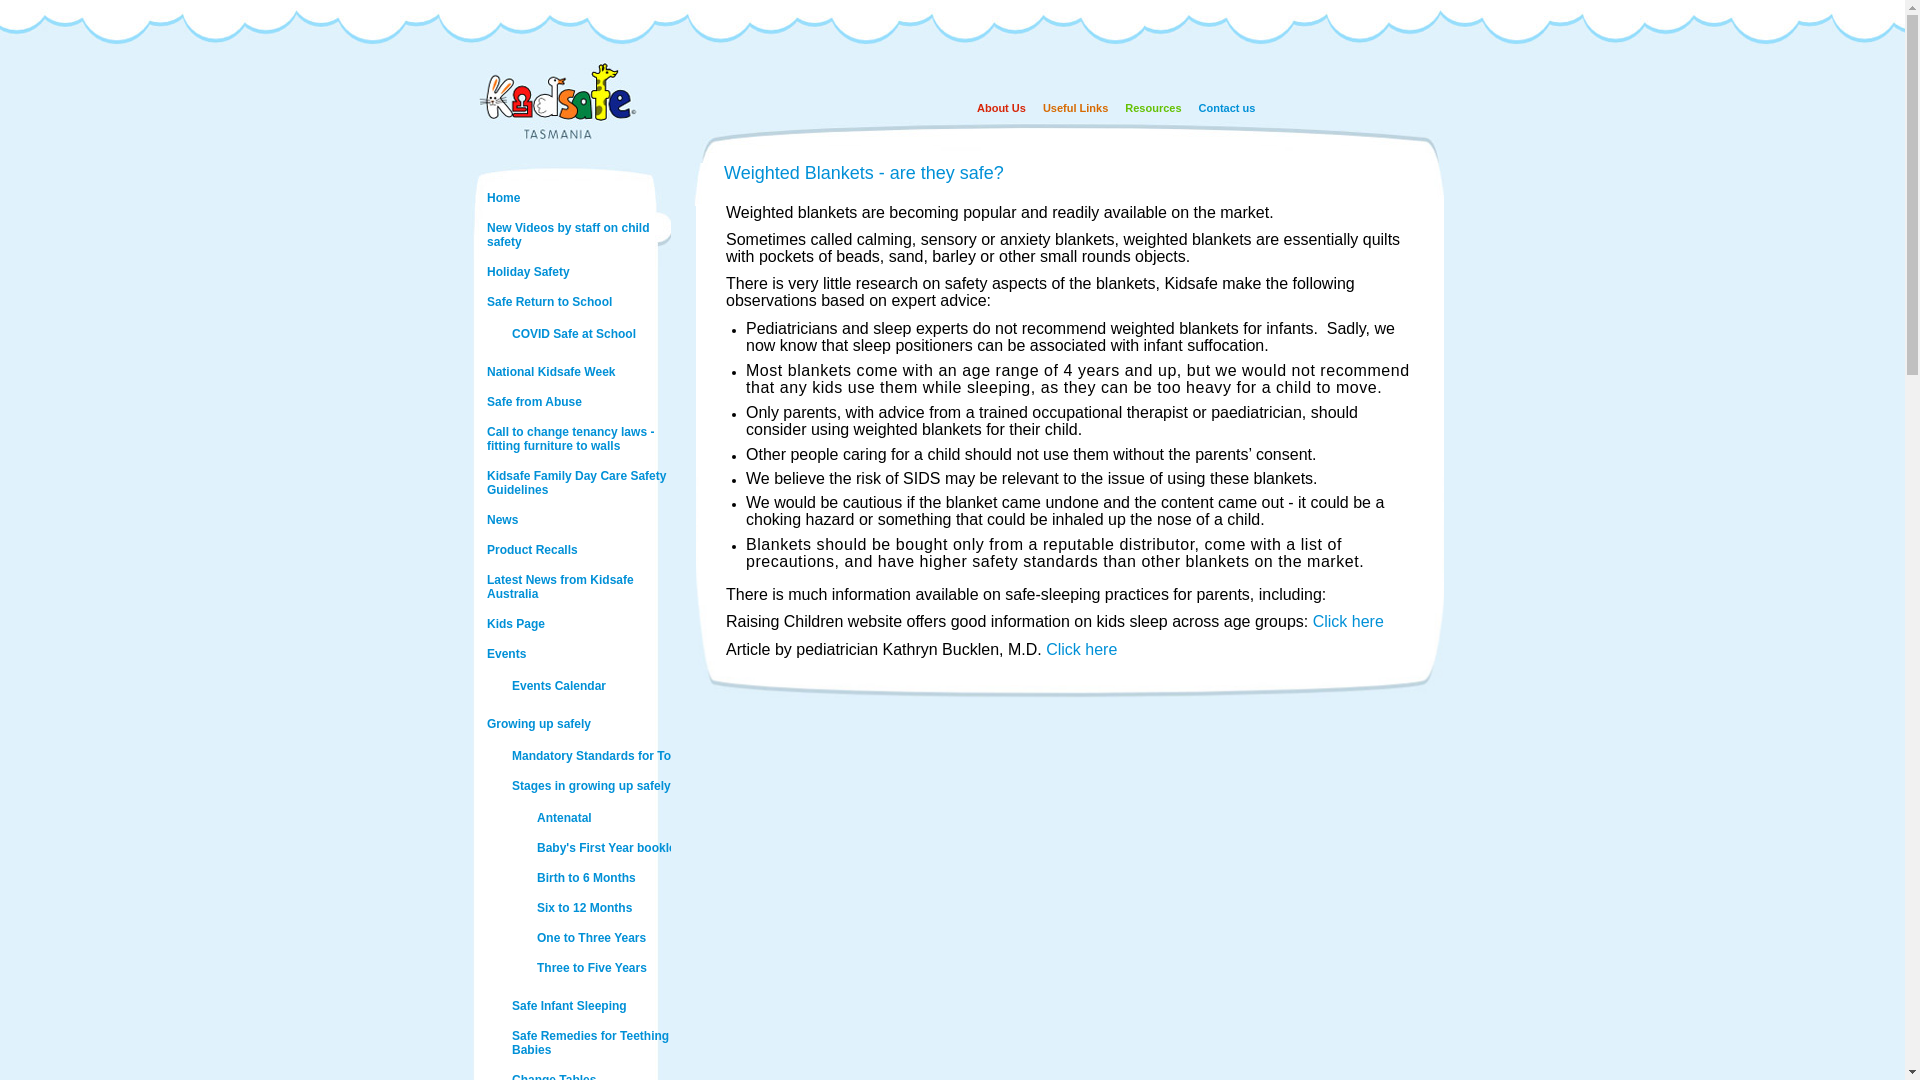 This screenshot has height=1080, width=1920. What do you see at coordinates (577, 302) in the screenshot?
I see `Safe Return to School` at bounding box center [577, 302].